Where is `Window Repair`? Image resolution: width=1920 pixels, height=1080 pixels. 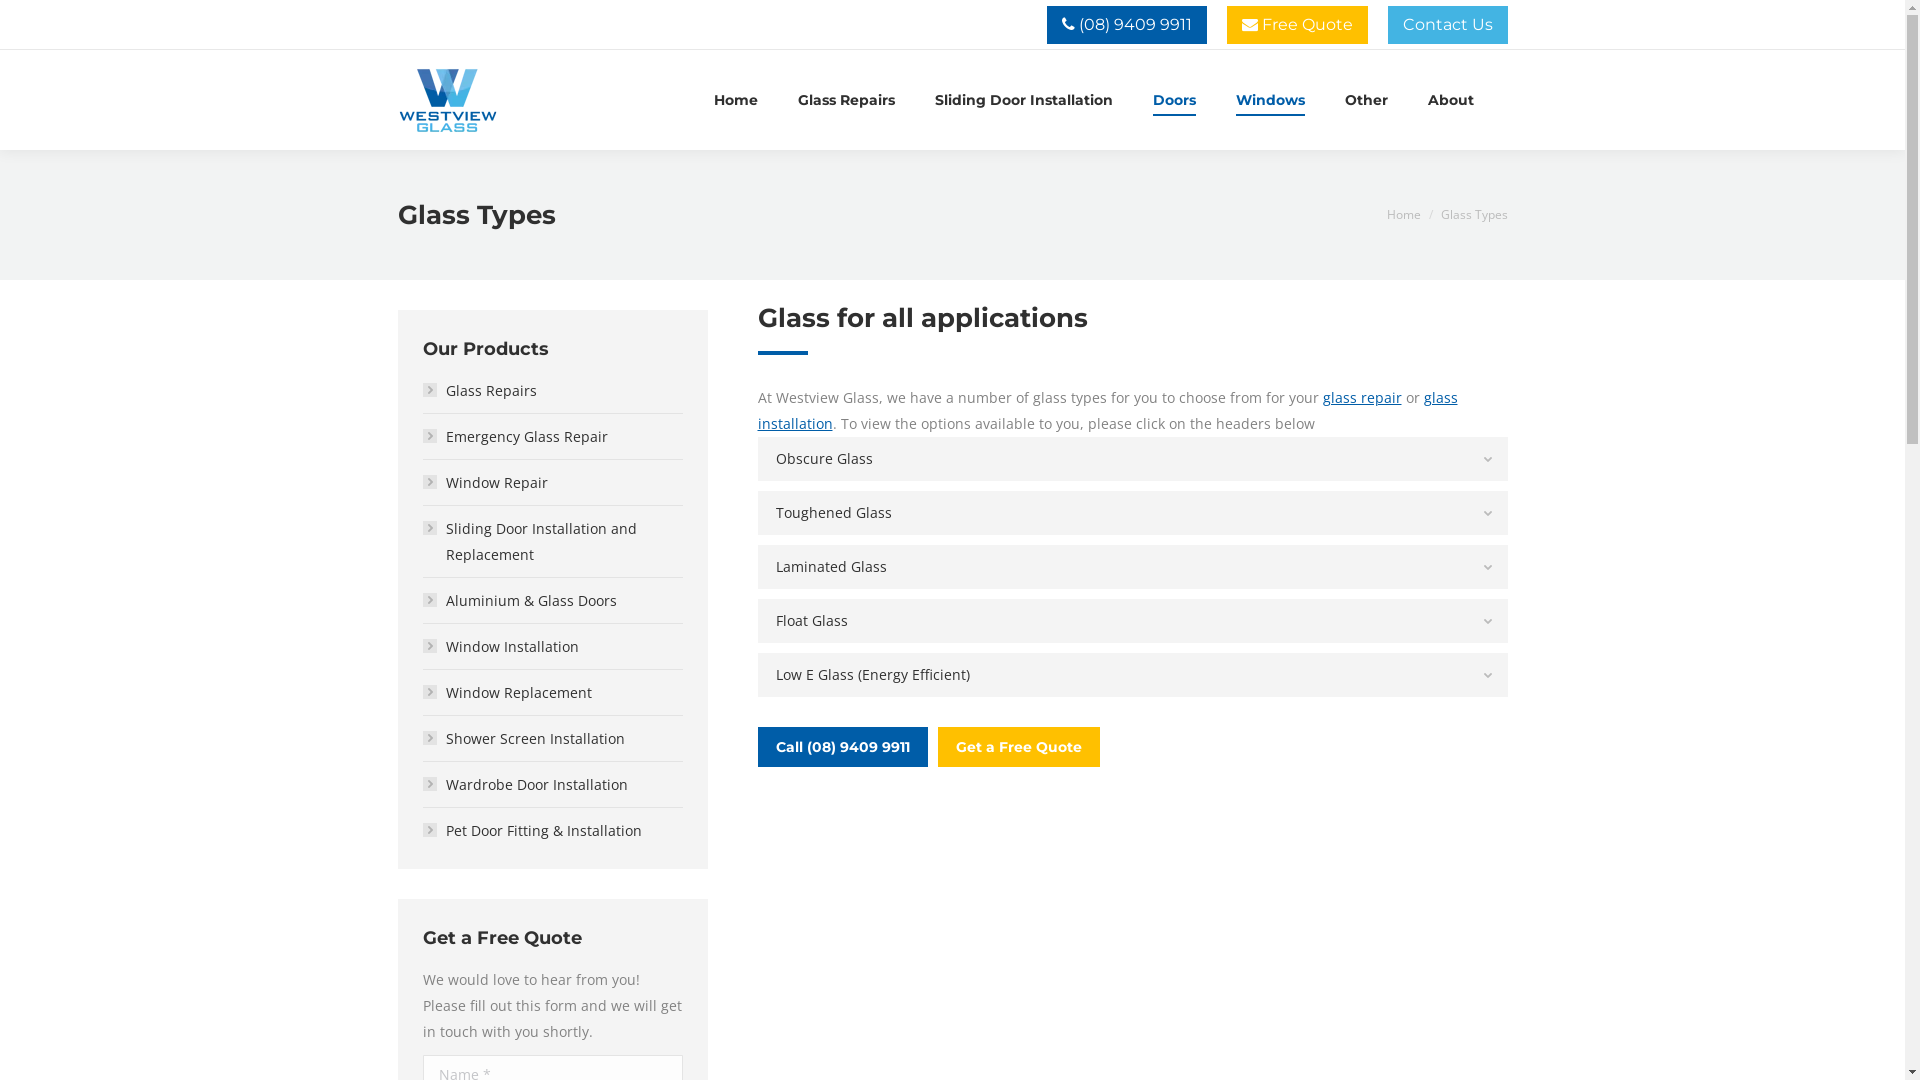 Window Repair is located at coordinates (492, 483).